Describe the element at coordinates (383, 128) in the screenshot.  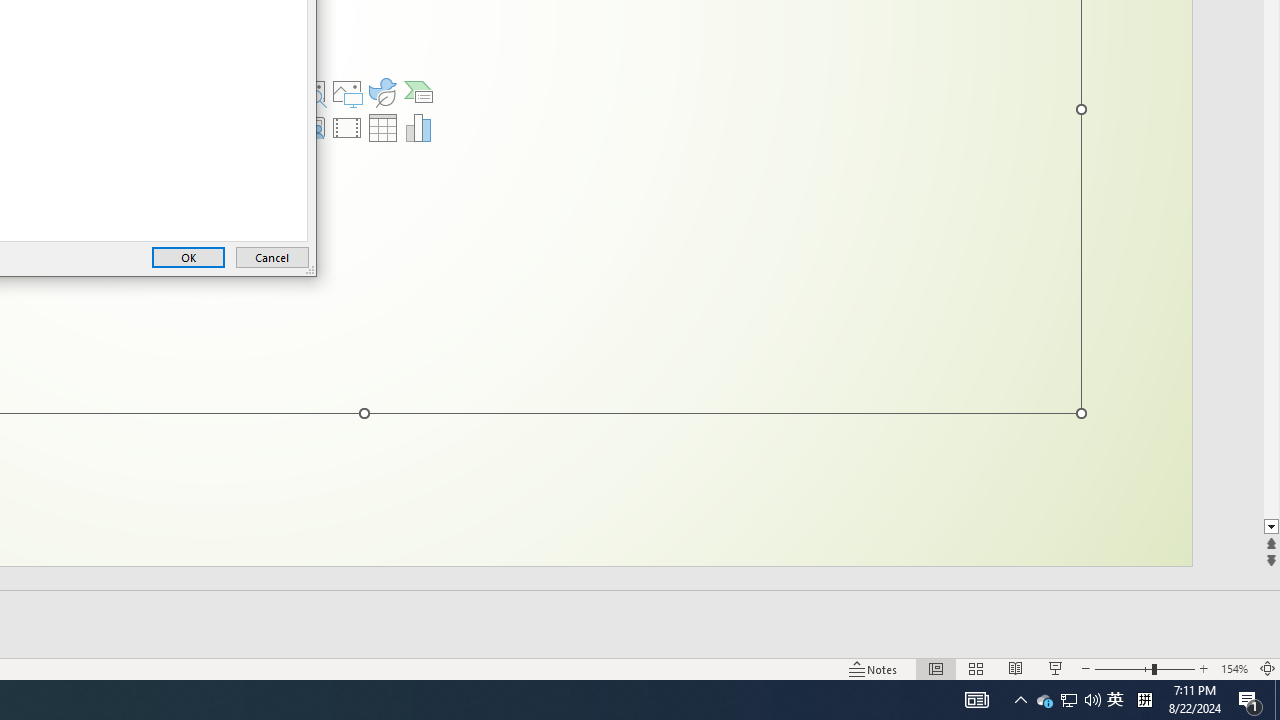
I see `Insert Table` at that location.